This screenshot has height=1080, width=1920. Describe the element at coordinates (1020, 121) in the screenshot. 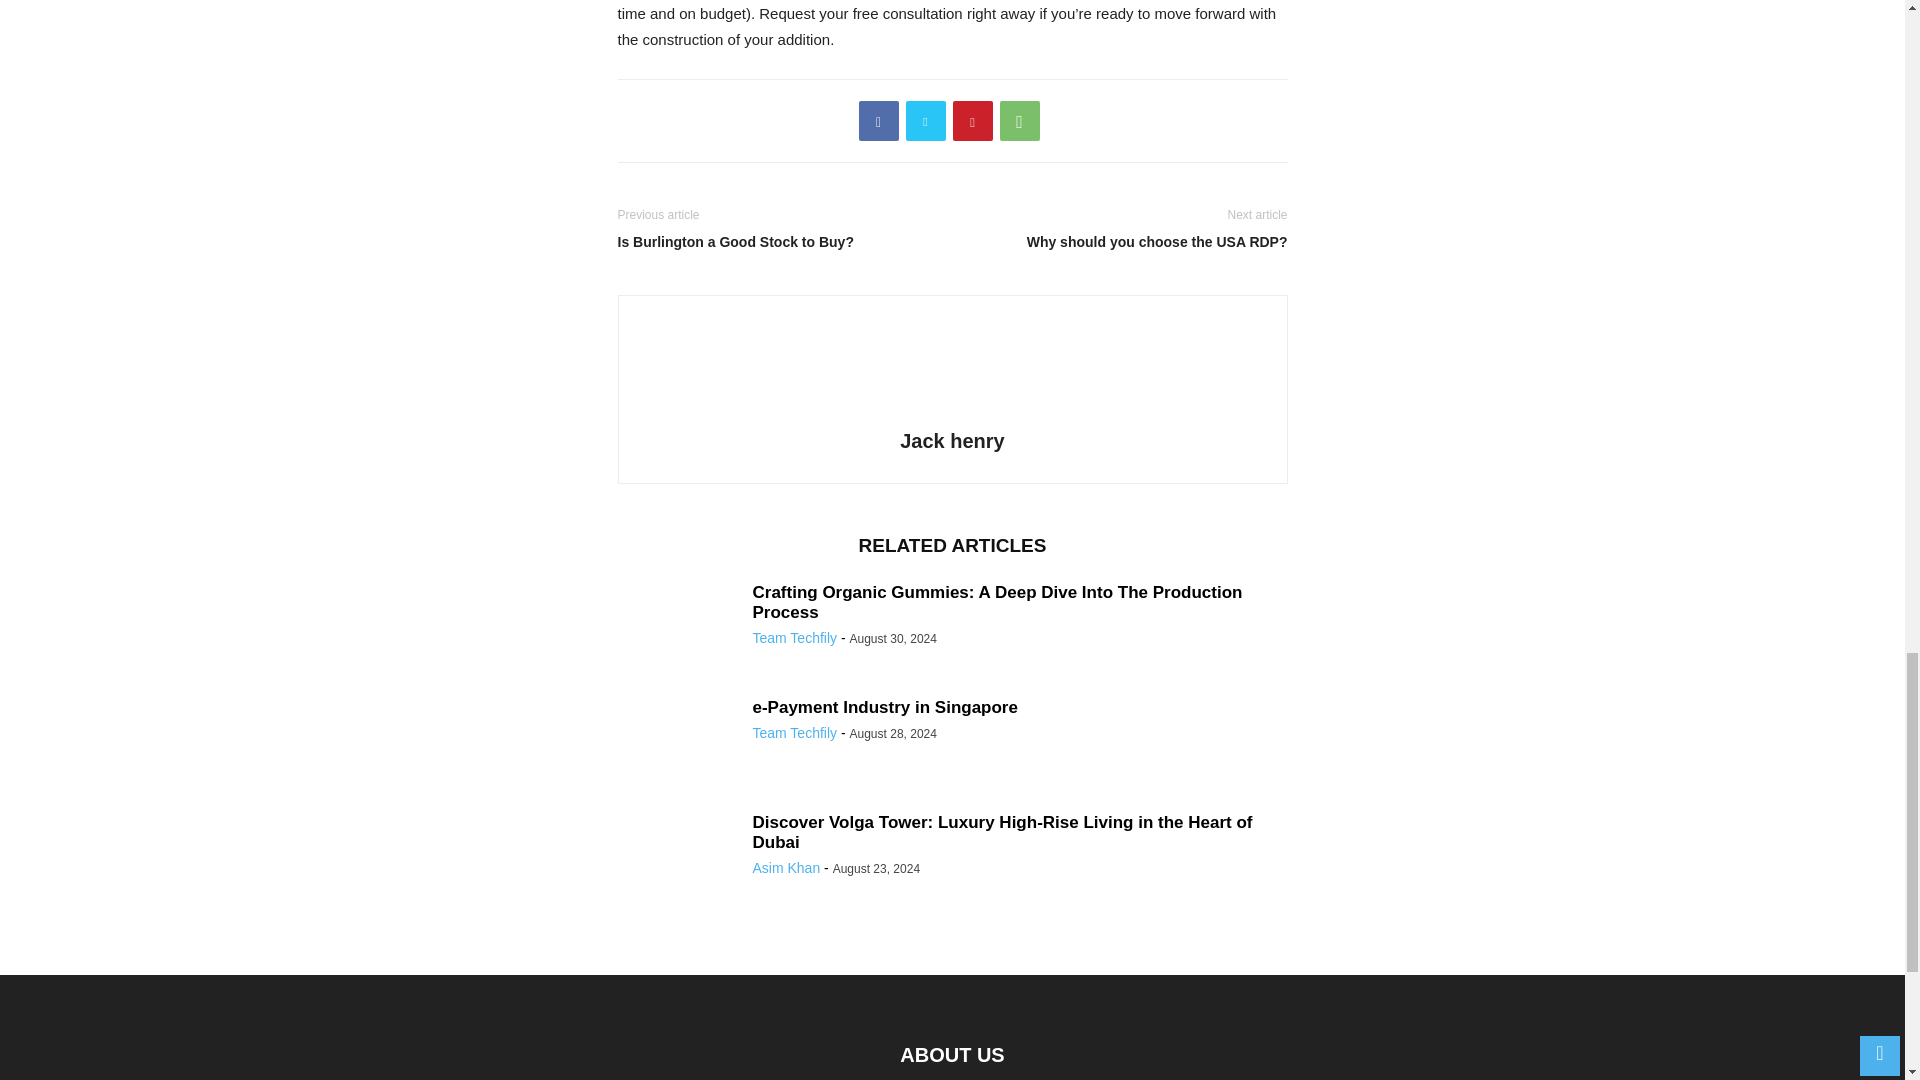

I see `WhatsApp` at that location.